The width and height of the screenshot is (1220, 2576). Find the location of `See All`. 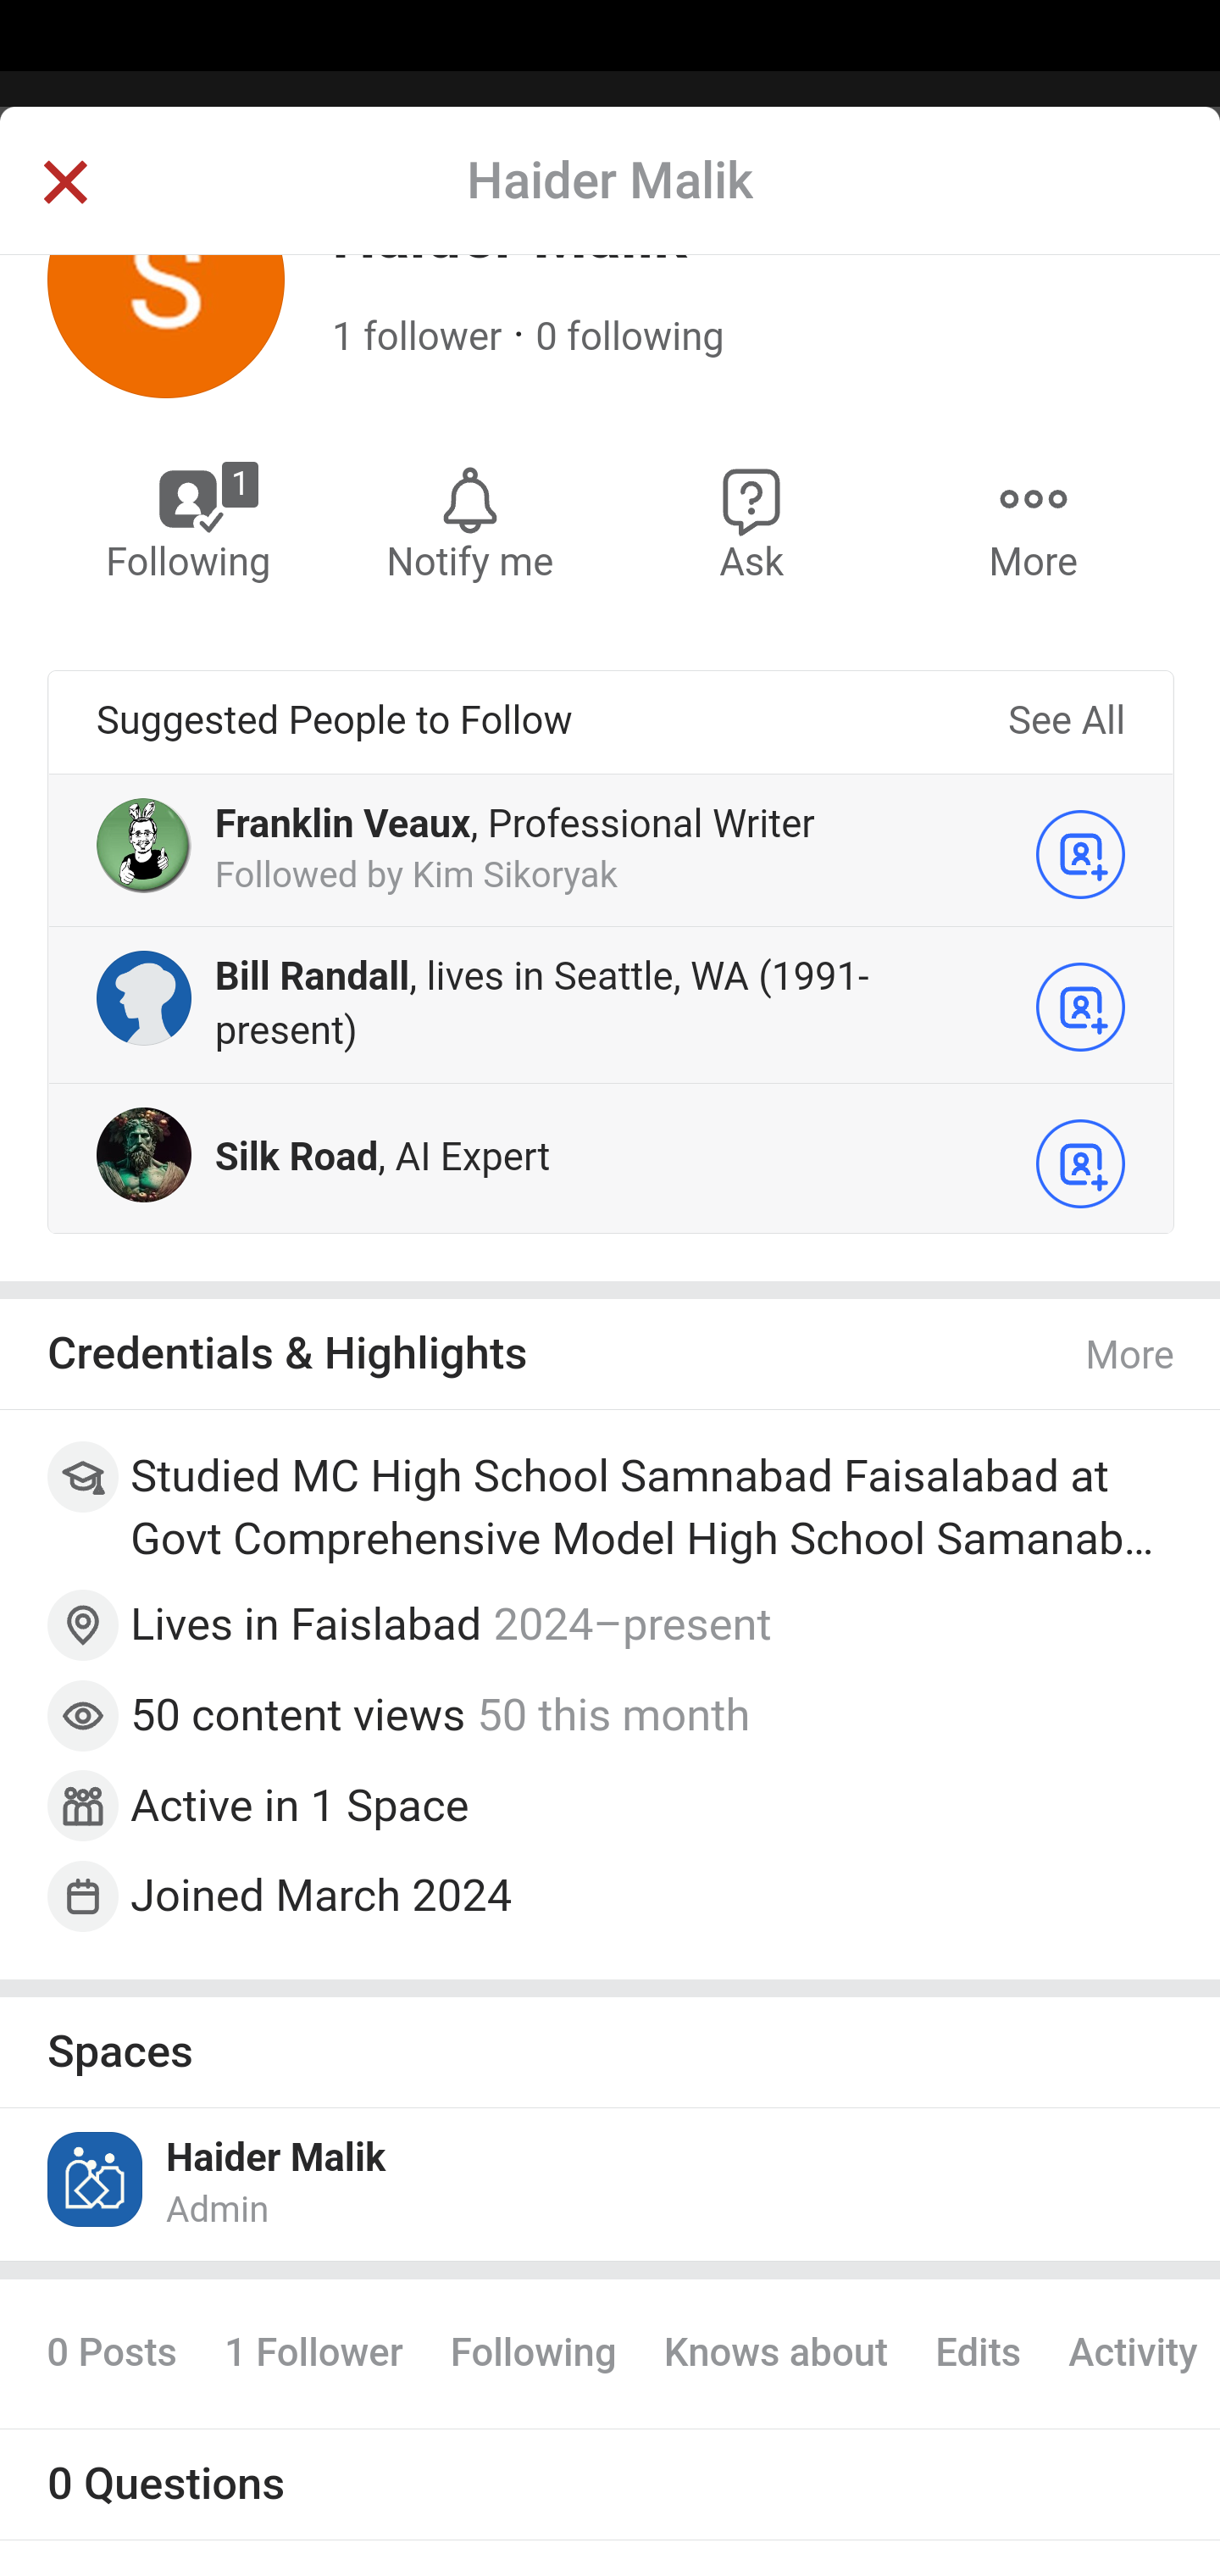

See All is located at coordinates (1066, 724).